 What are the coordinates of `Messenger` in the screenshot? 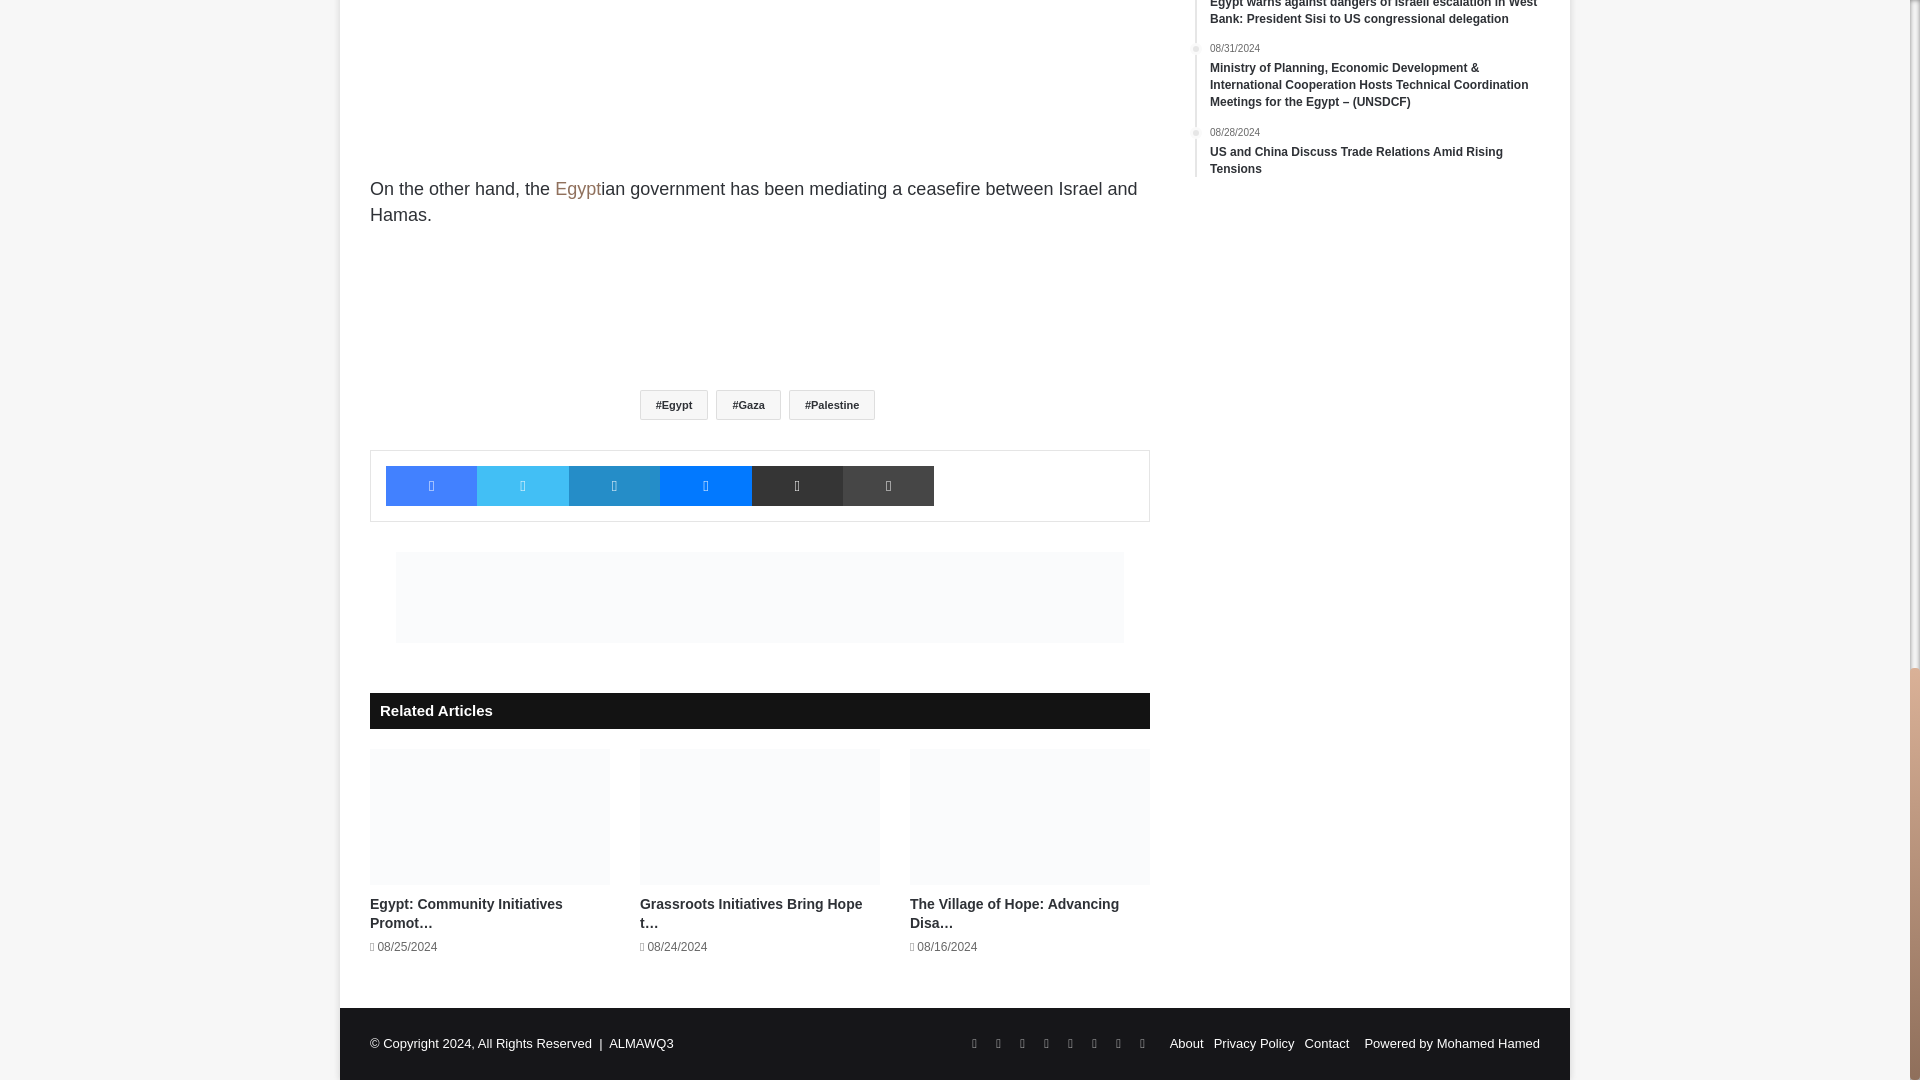 It's located at (705, 486).